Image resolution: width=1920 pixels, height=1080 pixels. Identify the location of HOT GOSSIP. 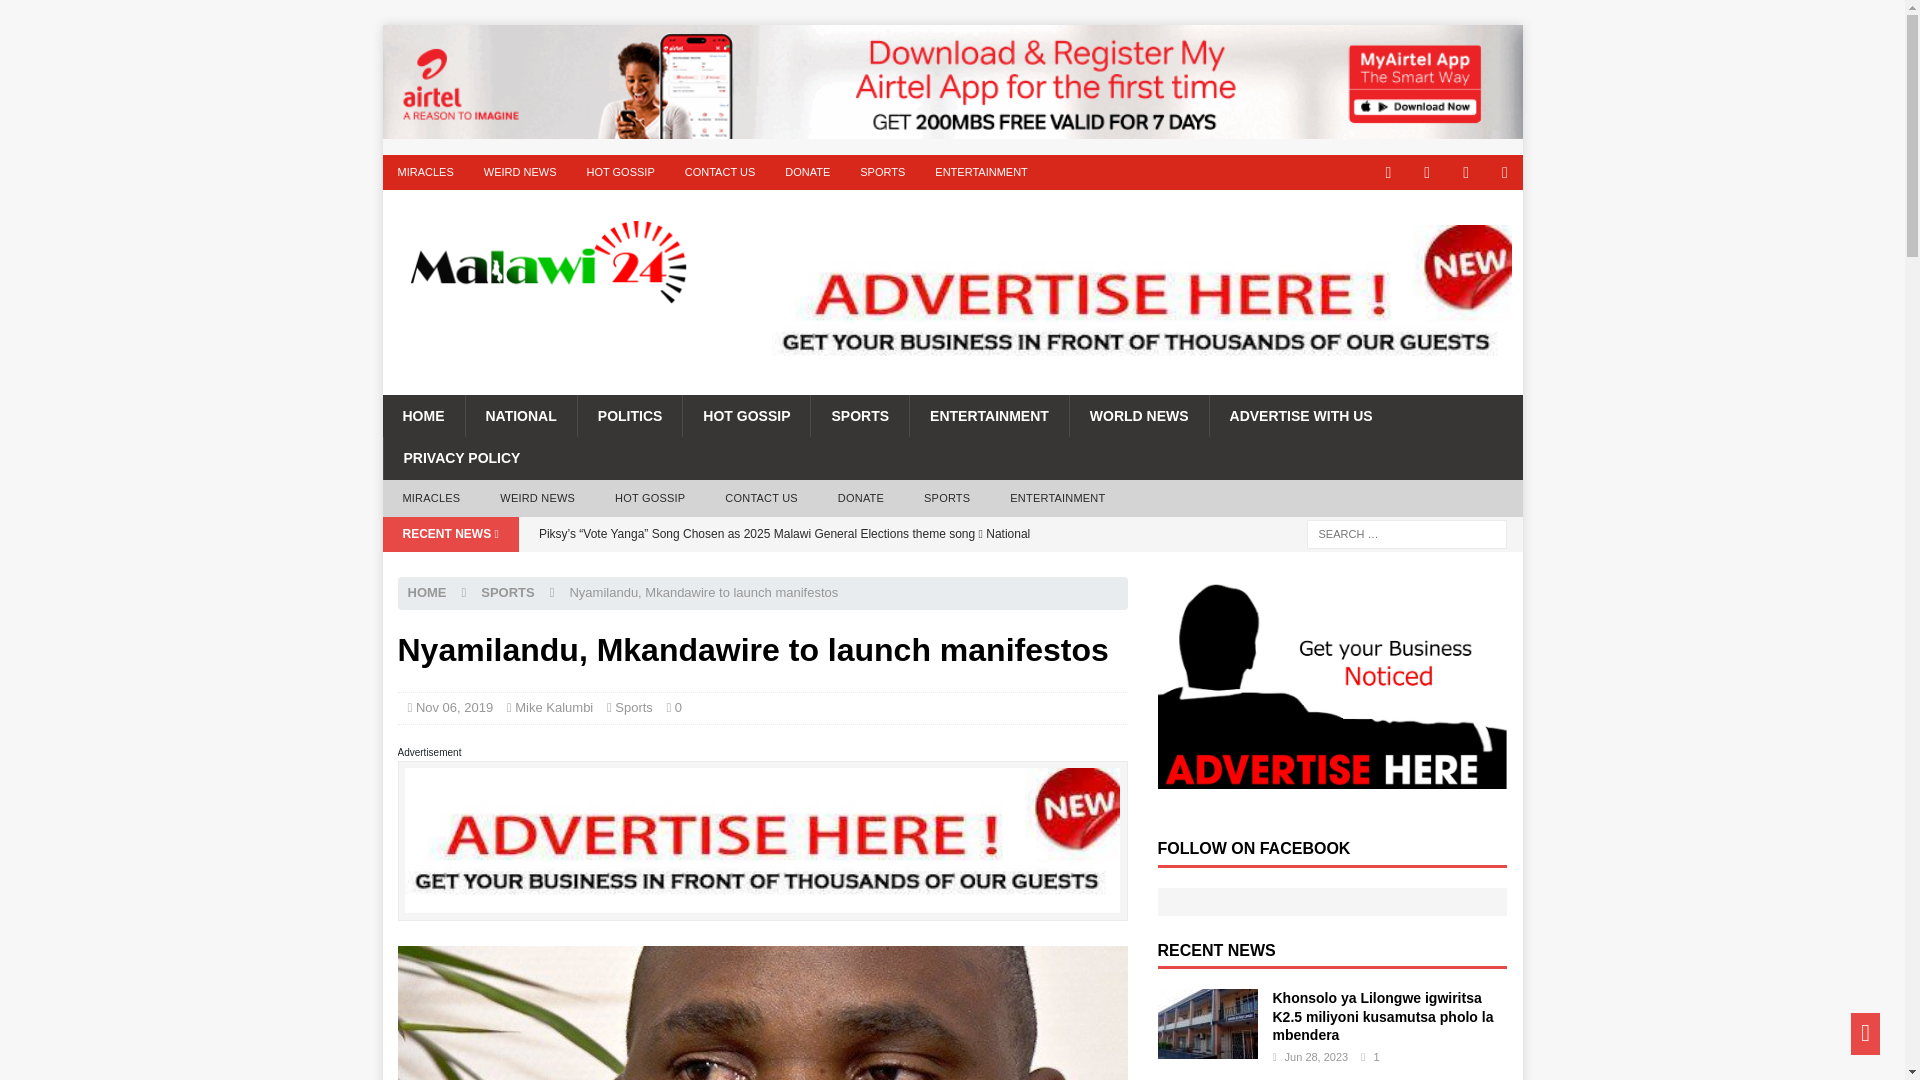
(619, 172).